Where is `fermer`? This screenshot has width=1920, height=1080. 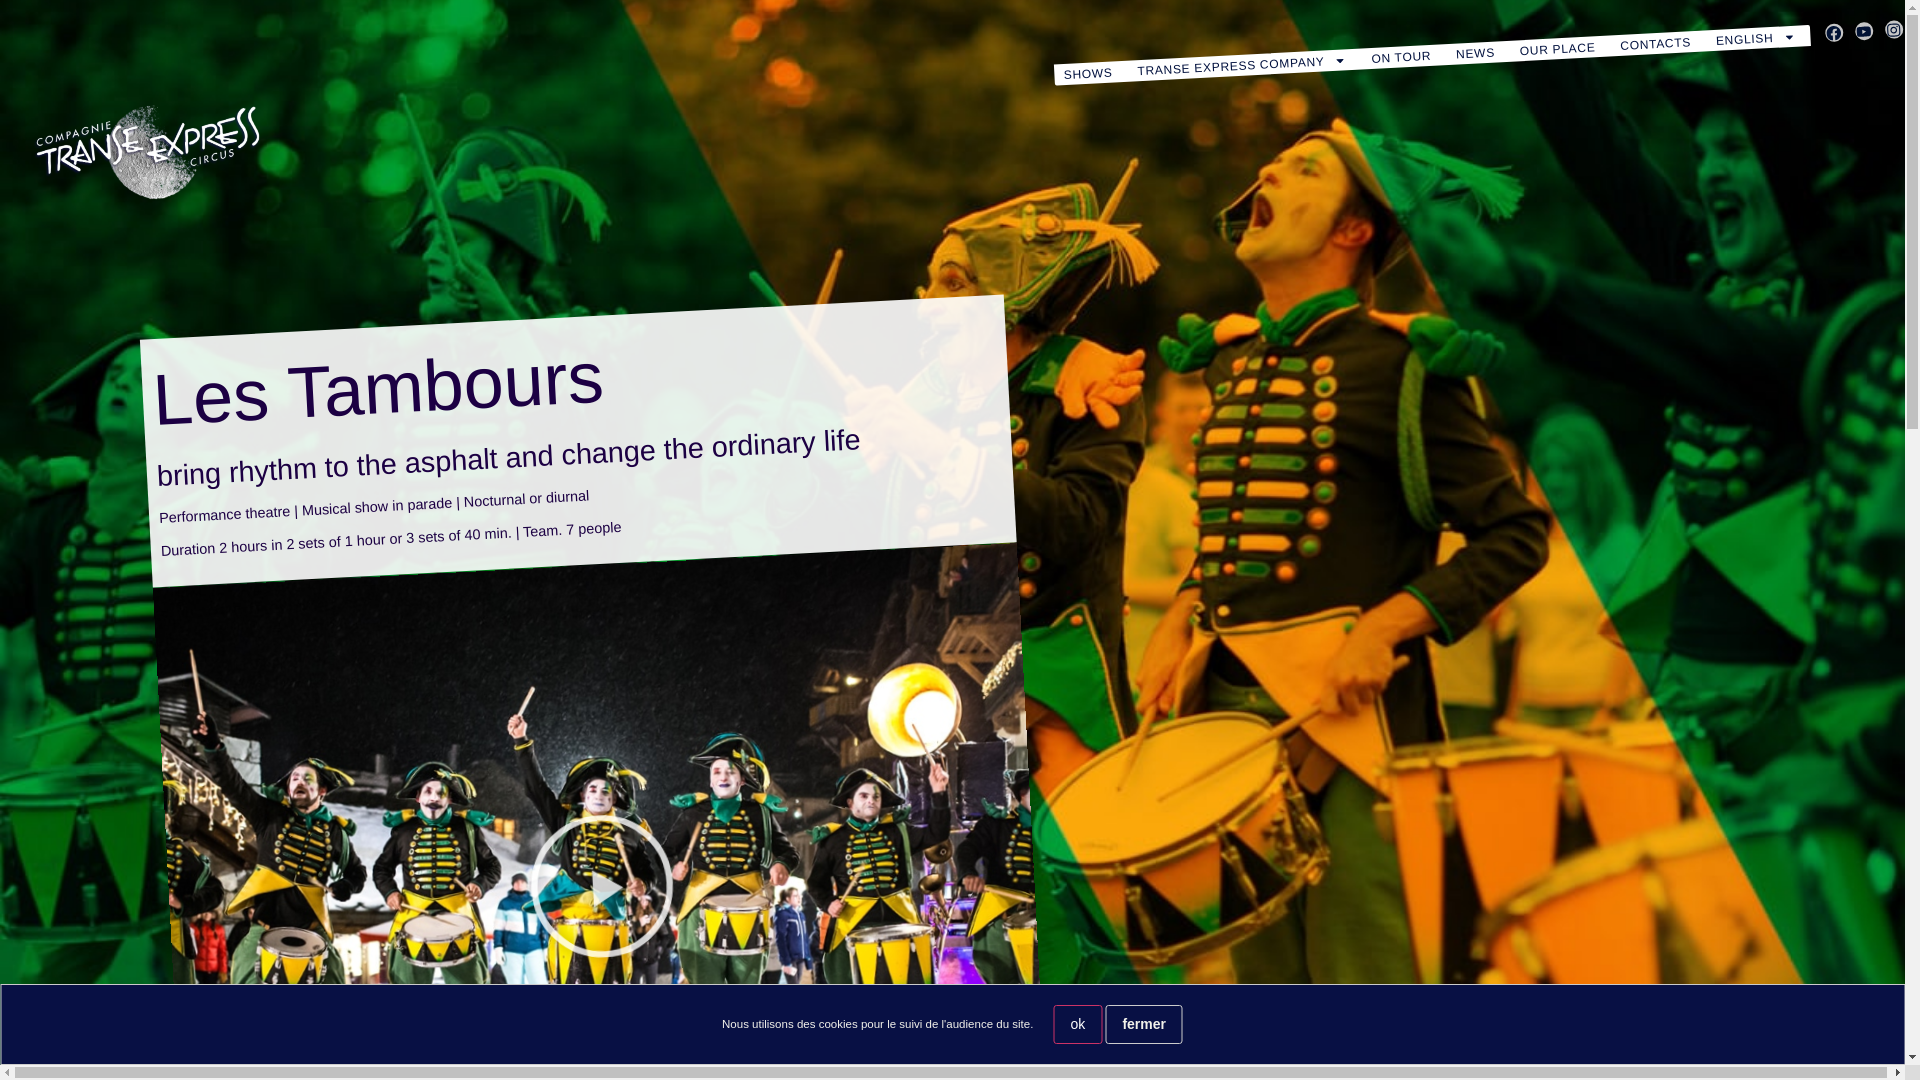
fermer is located at coordinates (1144, 1024).